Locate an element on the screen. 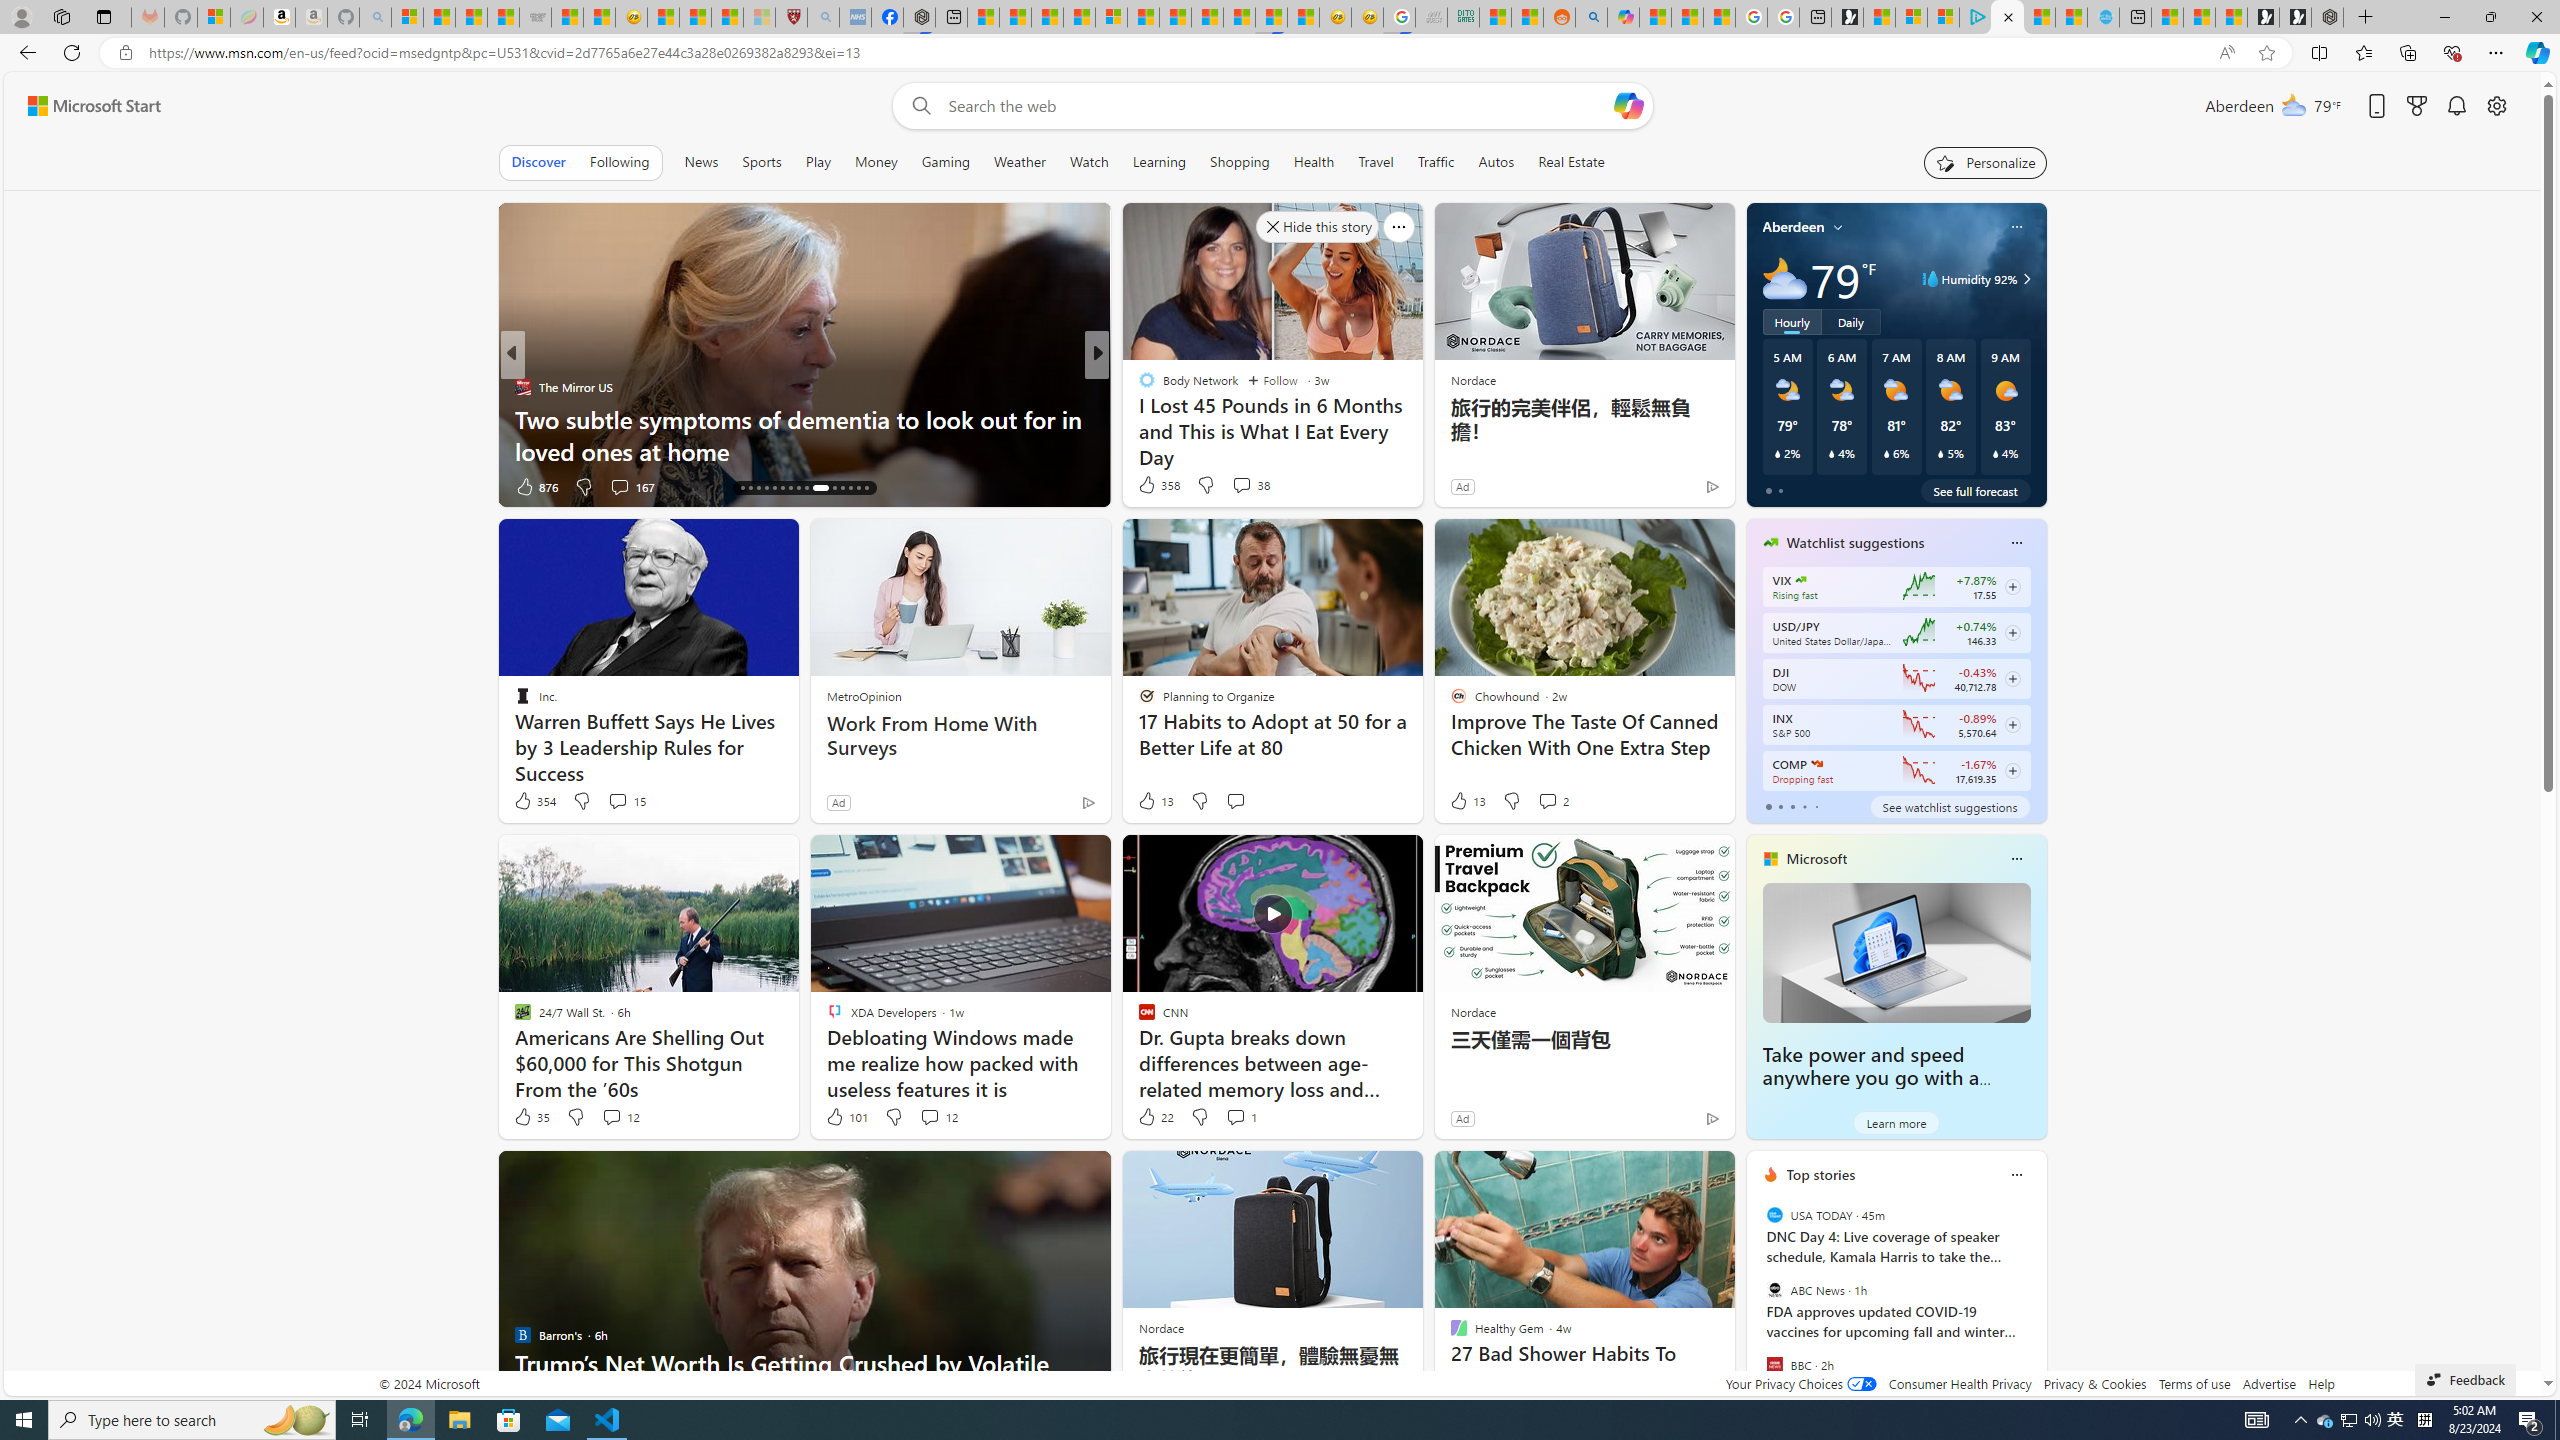 Image resolution: width=2560 pixels, height=1440 pixels. View comments 4 Comment is located at coordinates (1228, 486).